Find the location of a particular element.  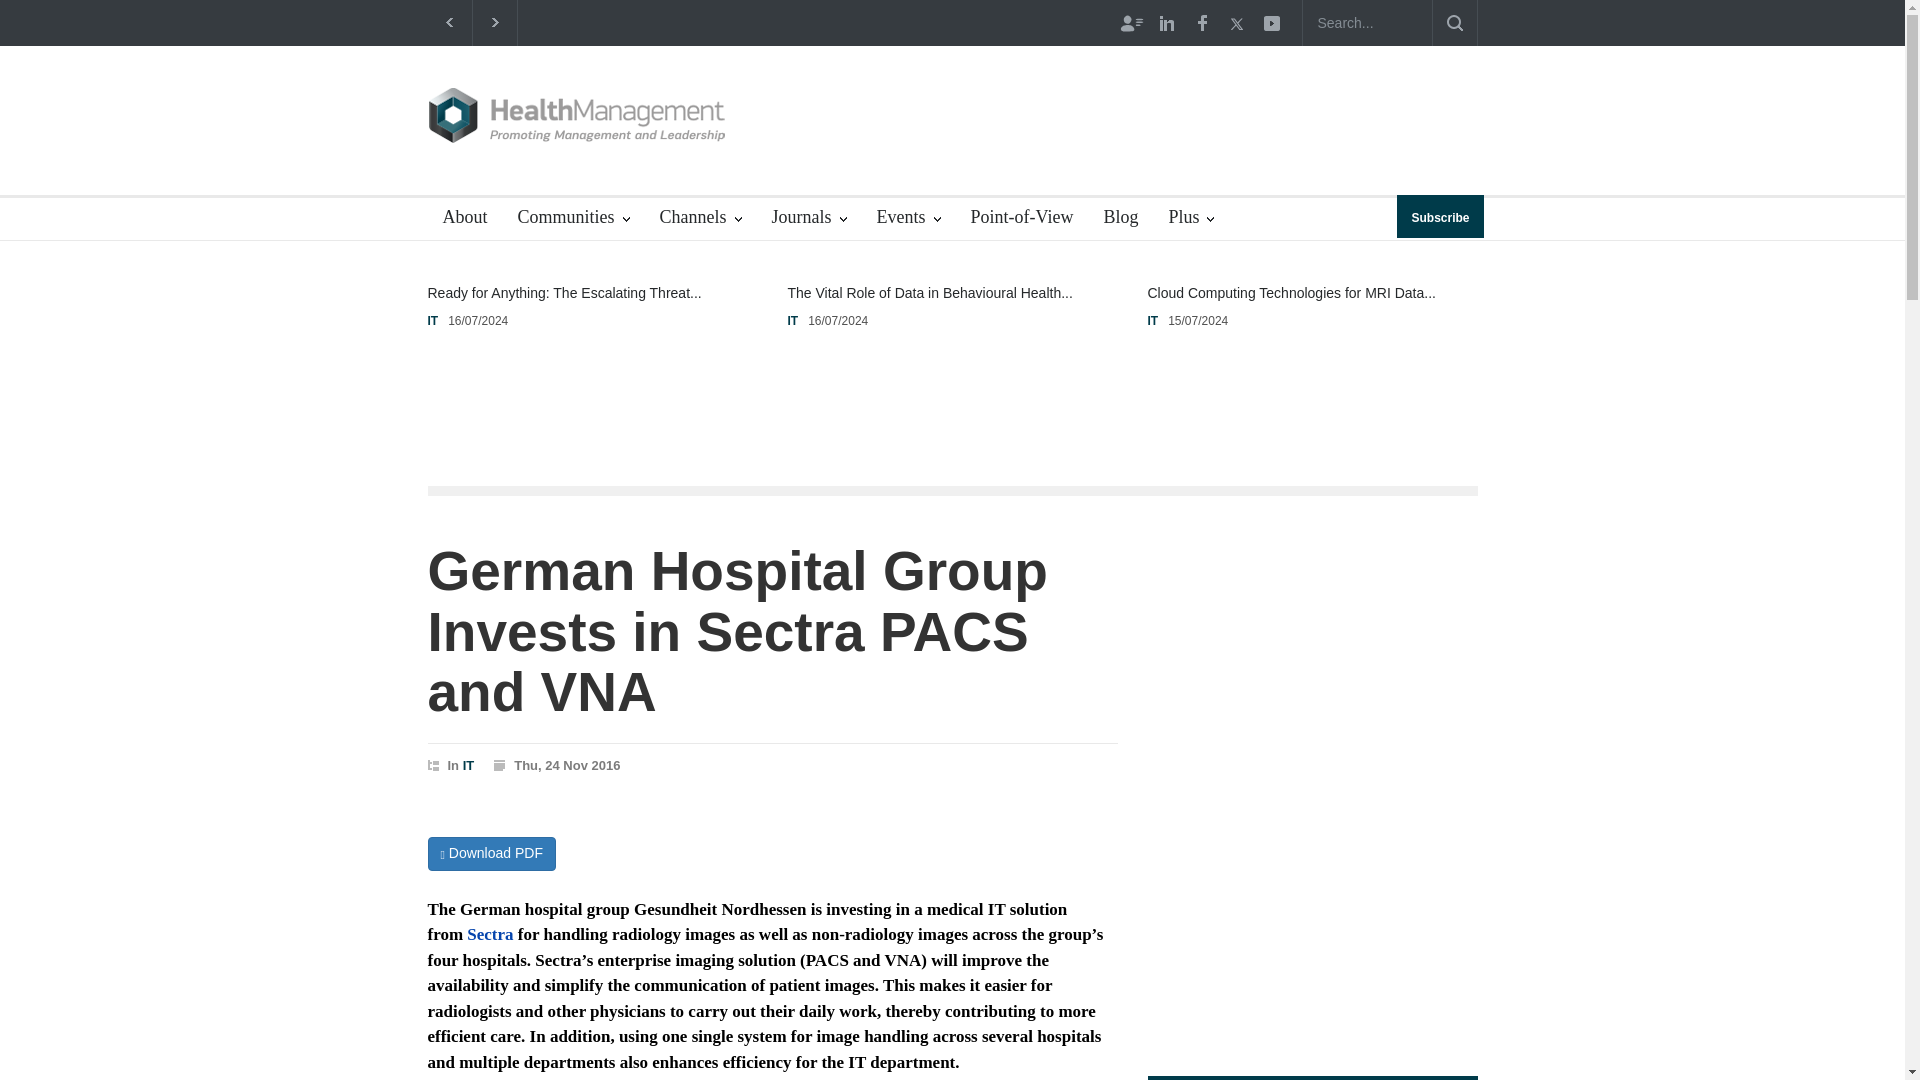

mail is located at coordinates (1270, 22).